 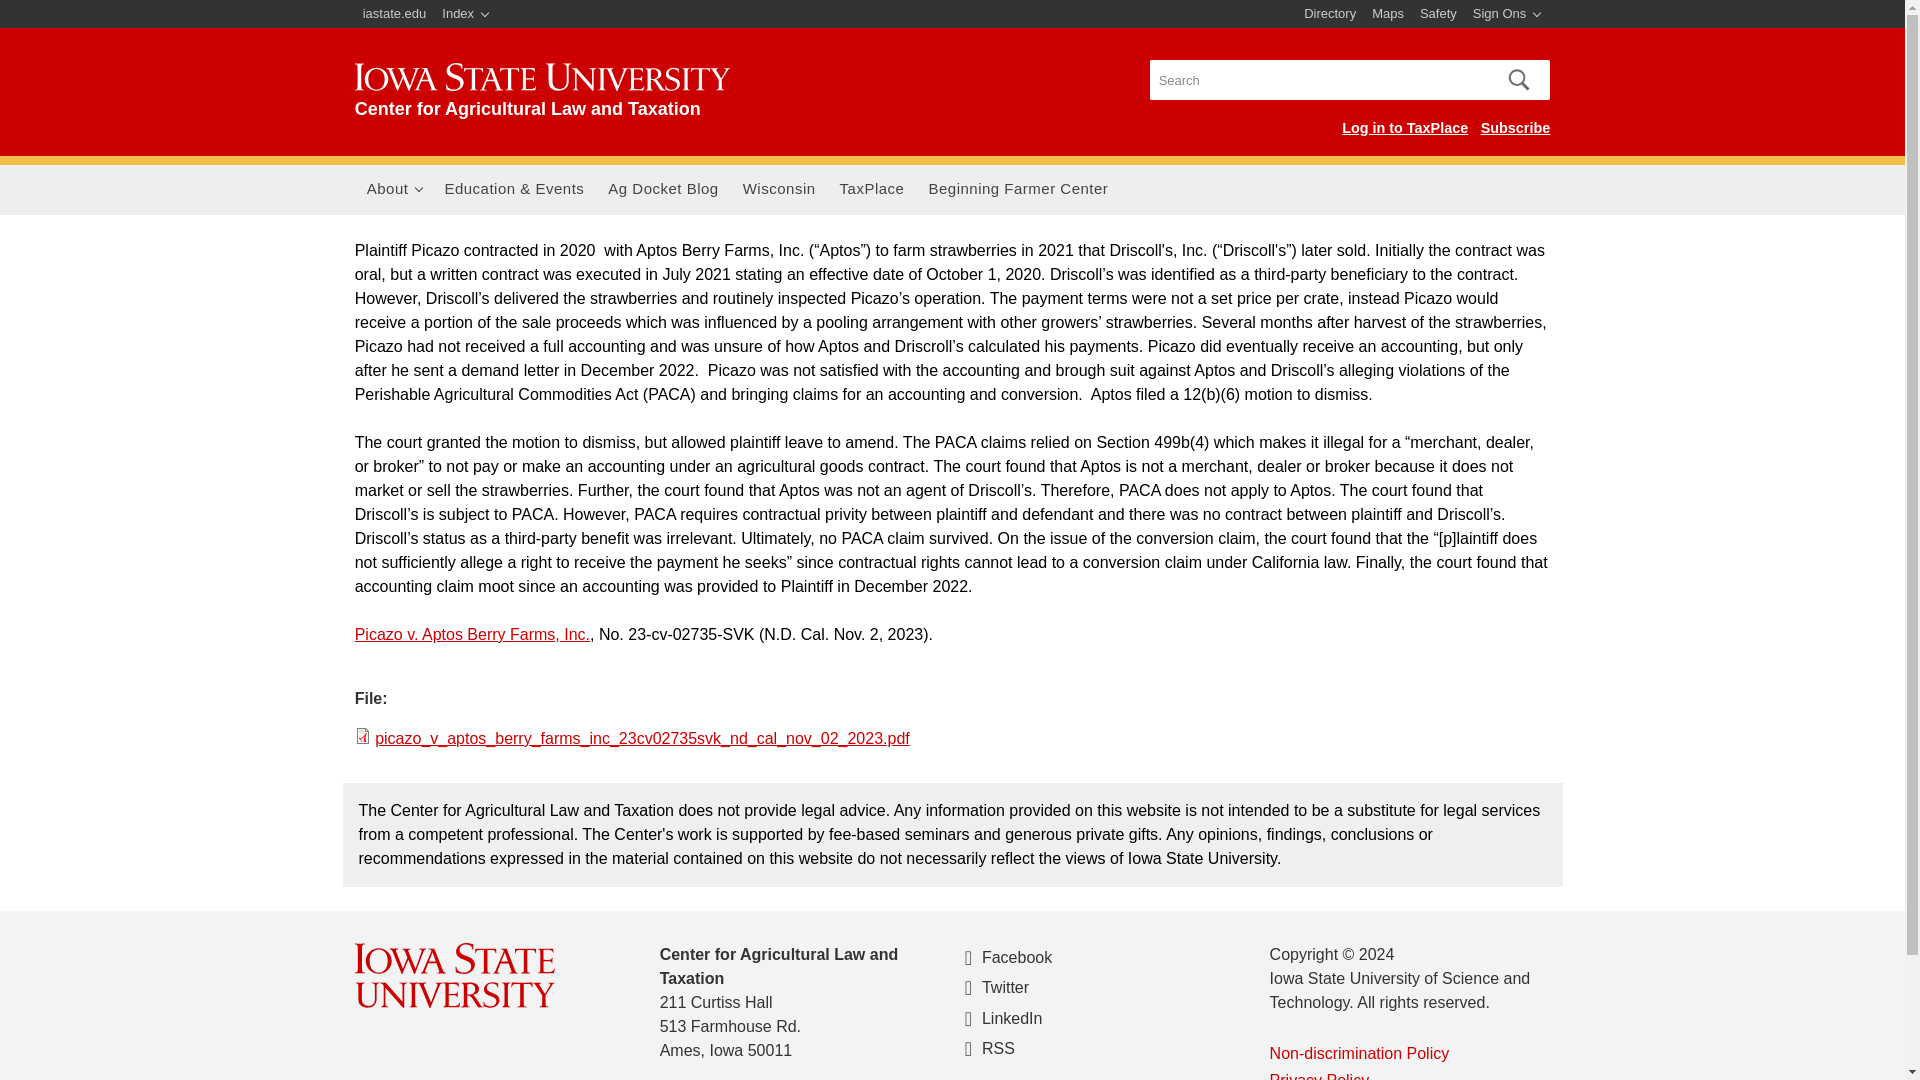 What do you see at coordinates (1387, 14) in the screenshot?
I see `Maps` at bounding box center [1387, 14].